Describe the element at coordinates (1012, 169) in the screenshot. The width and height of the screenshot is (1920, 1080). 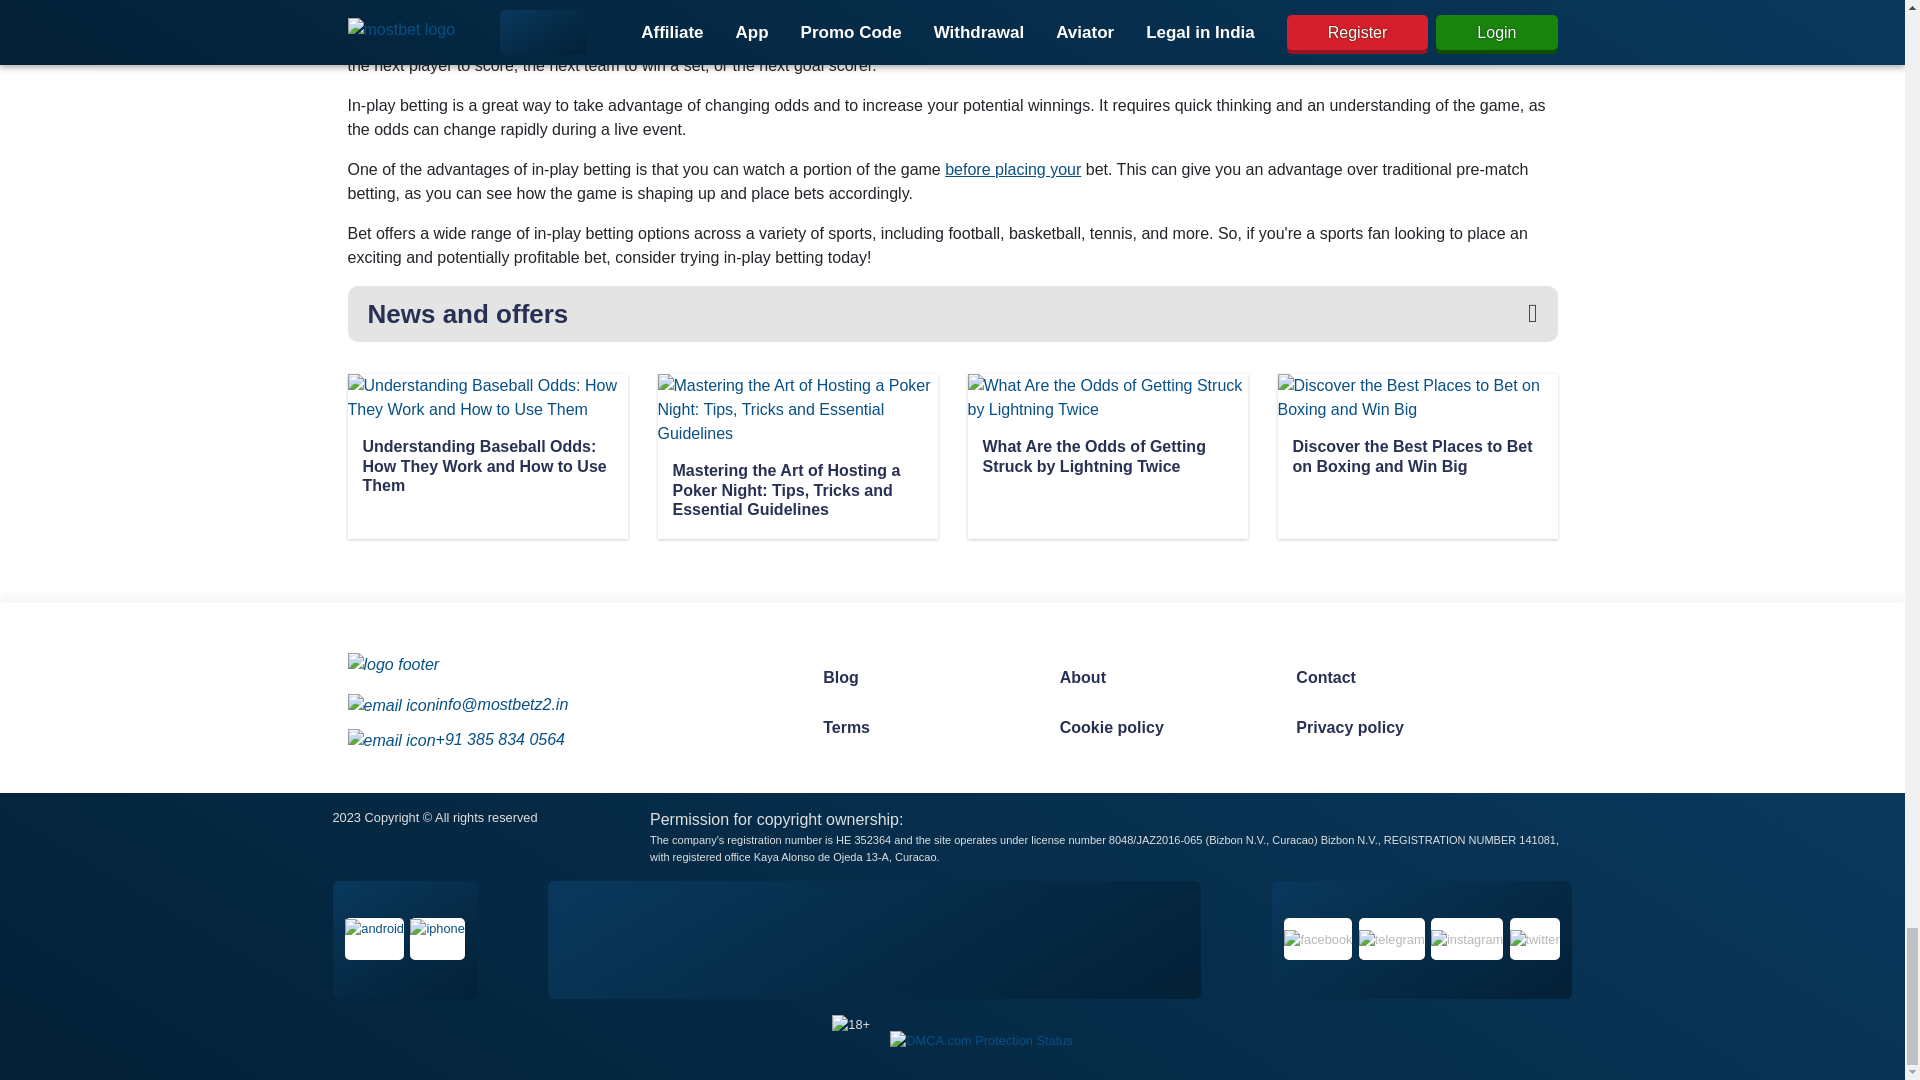
I see `before placing your` at that location.